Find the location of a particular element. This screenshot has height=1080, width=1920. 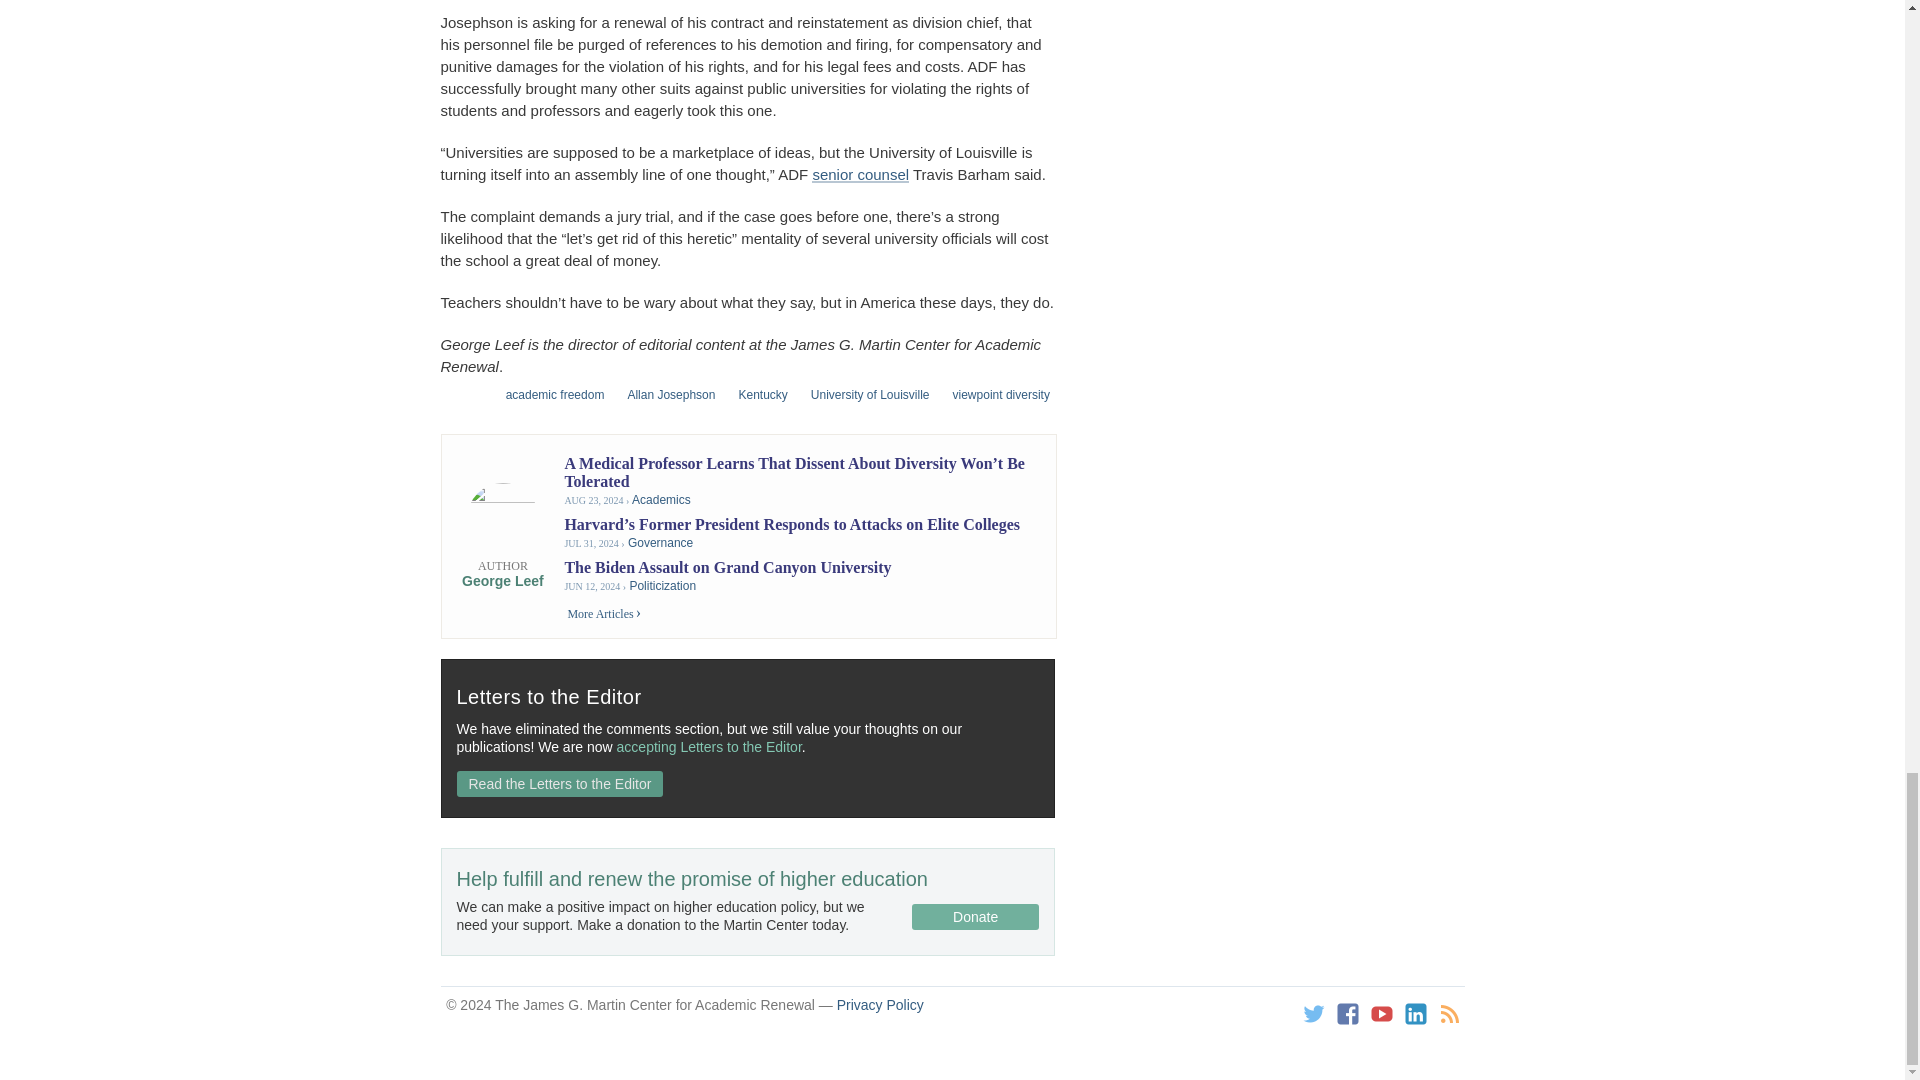

Kentucky is located at coordinates (756, 394).